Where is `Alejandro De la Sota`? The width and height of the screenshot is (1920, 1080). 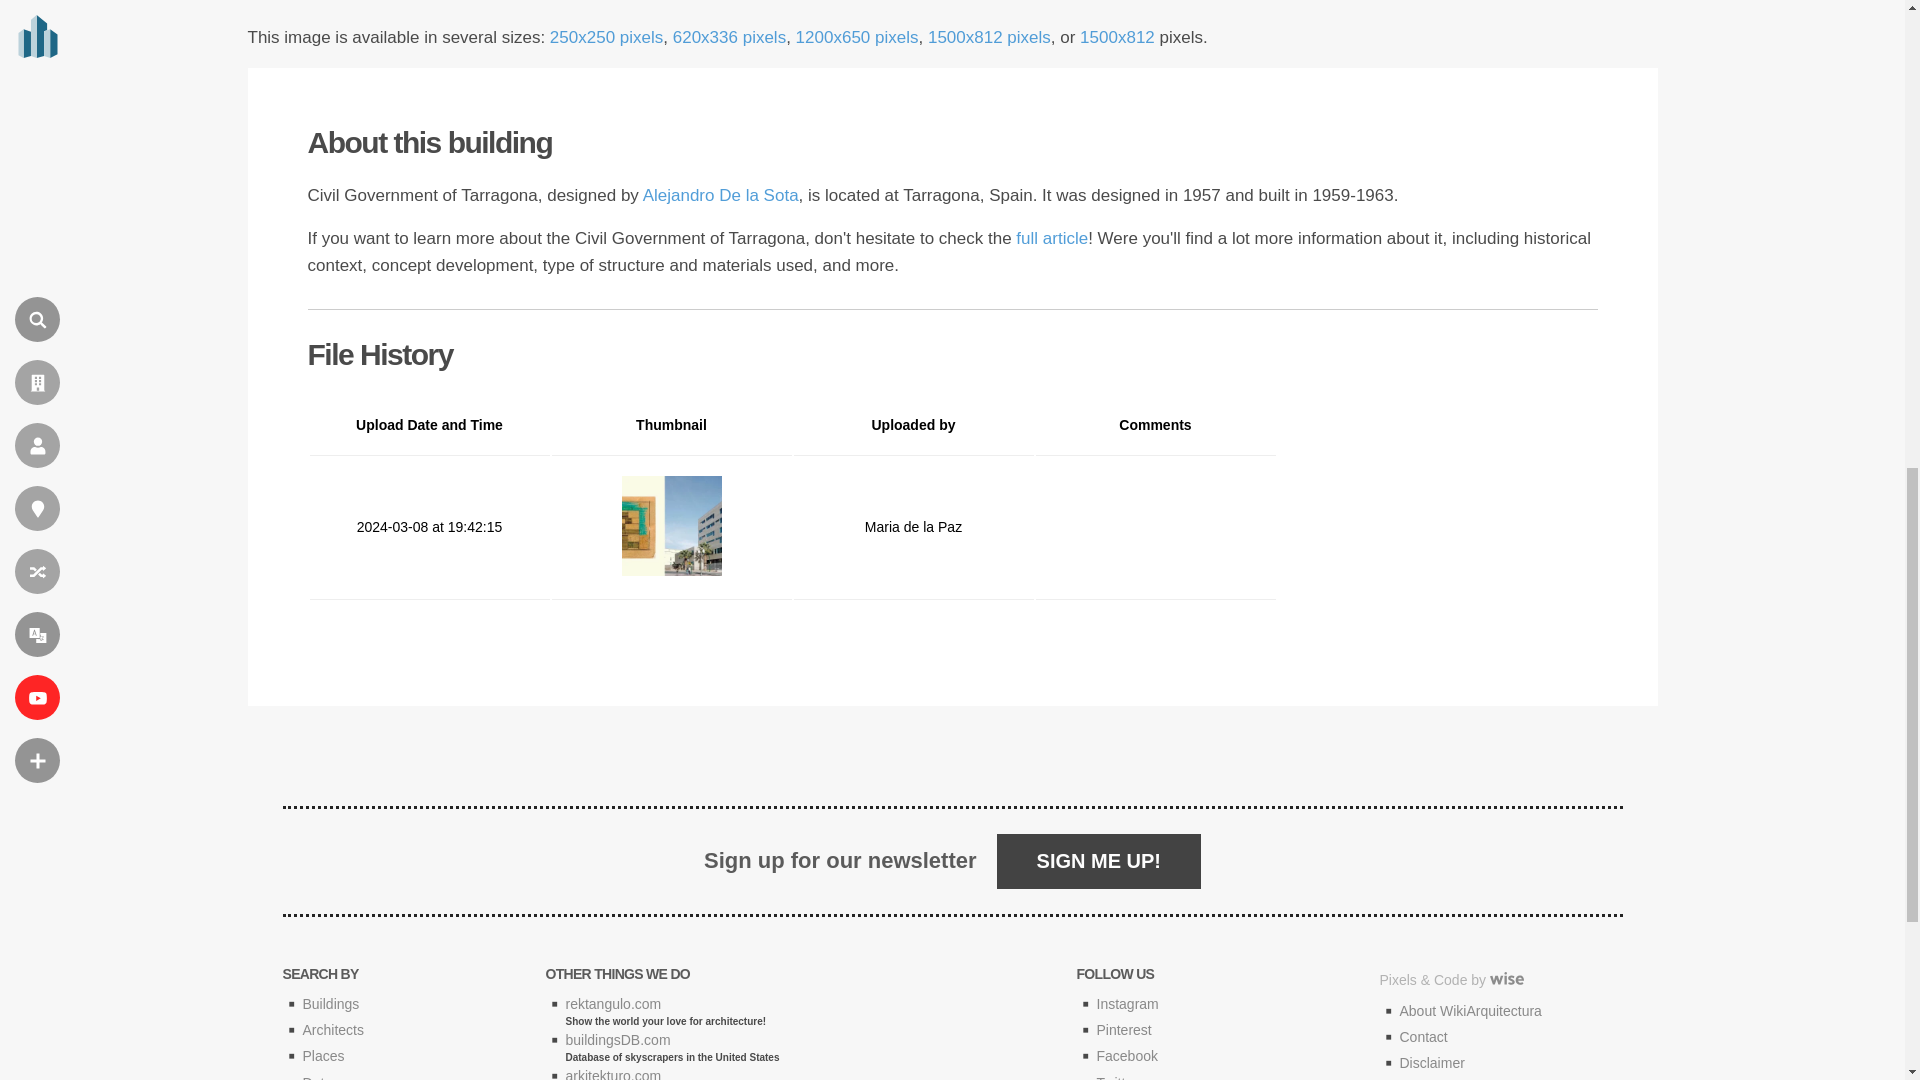 Alejandro De la Sota is located at coordinates (720, 195).